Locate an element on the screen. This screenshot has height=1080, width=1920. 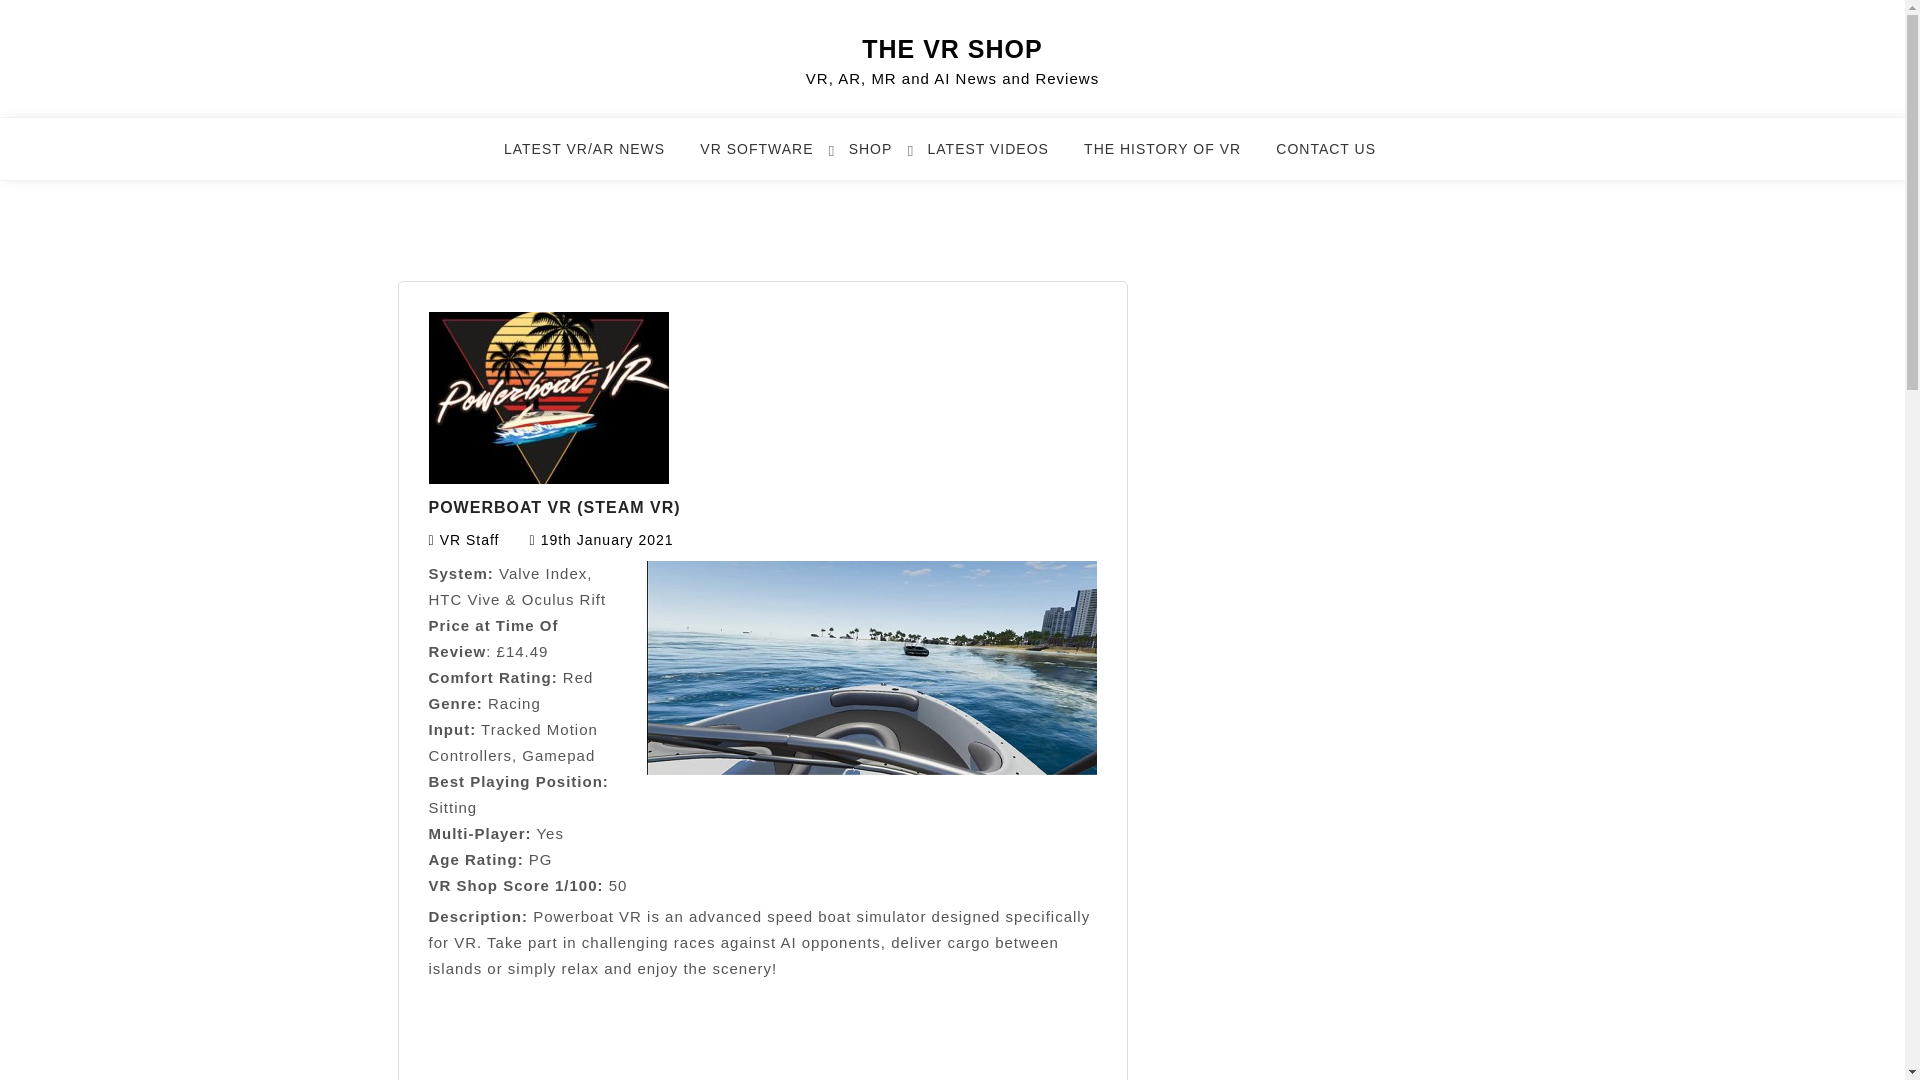
VR Staff is located at coordinates (469, 540).